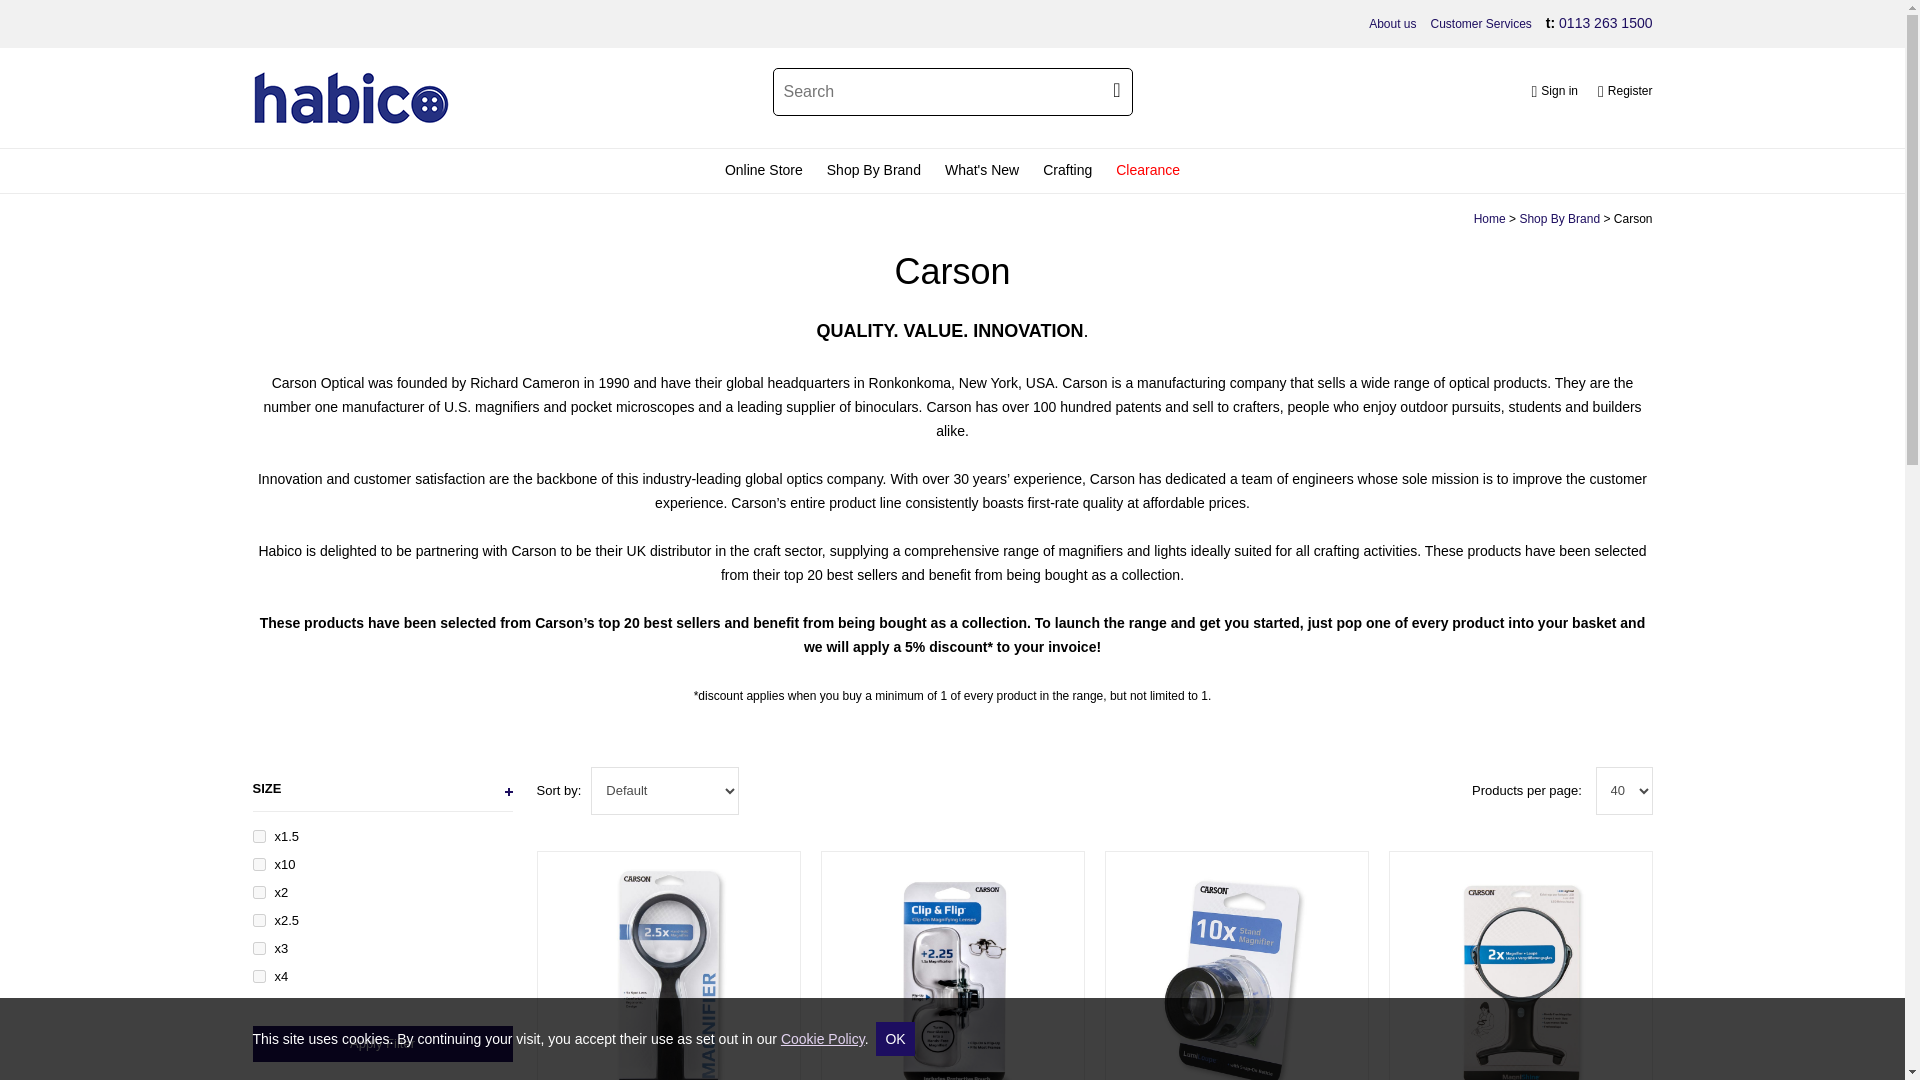  I want to click on Online Store, so click(763, 171).